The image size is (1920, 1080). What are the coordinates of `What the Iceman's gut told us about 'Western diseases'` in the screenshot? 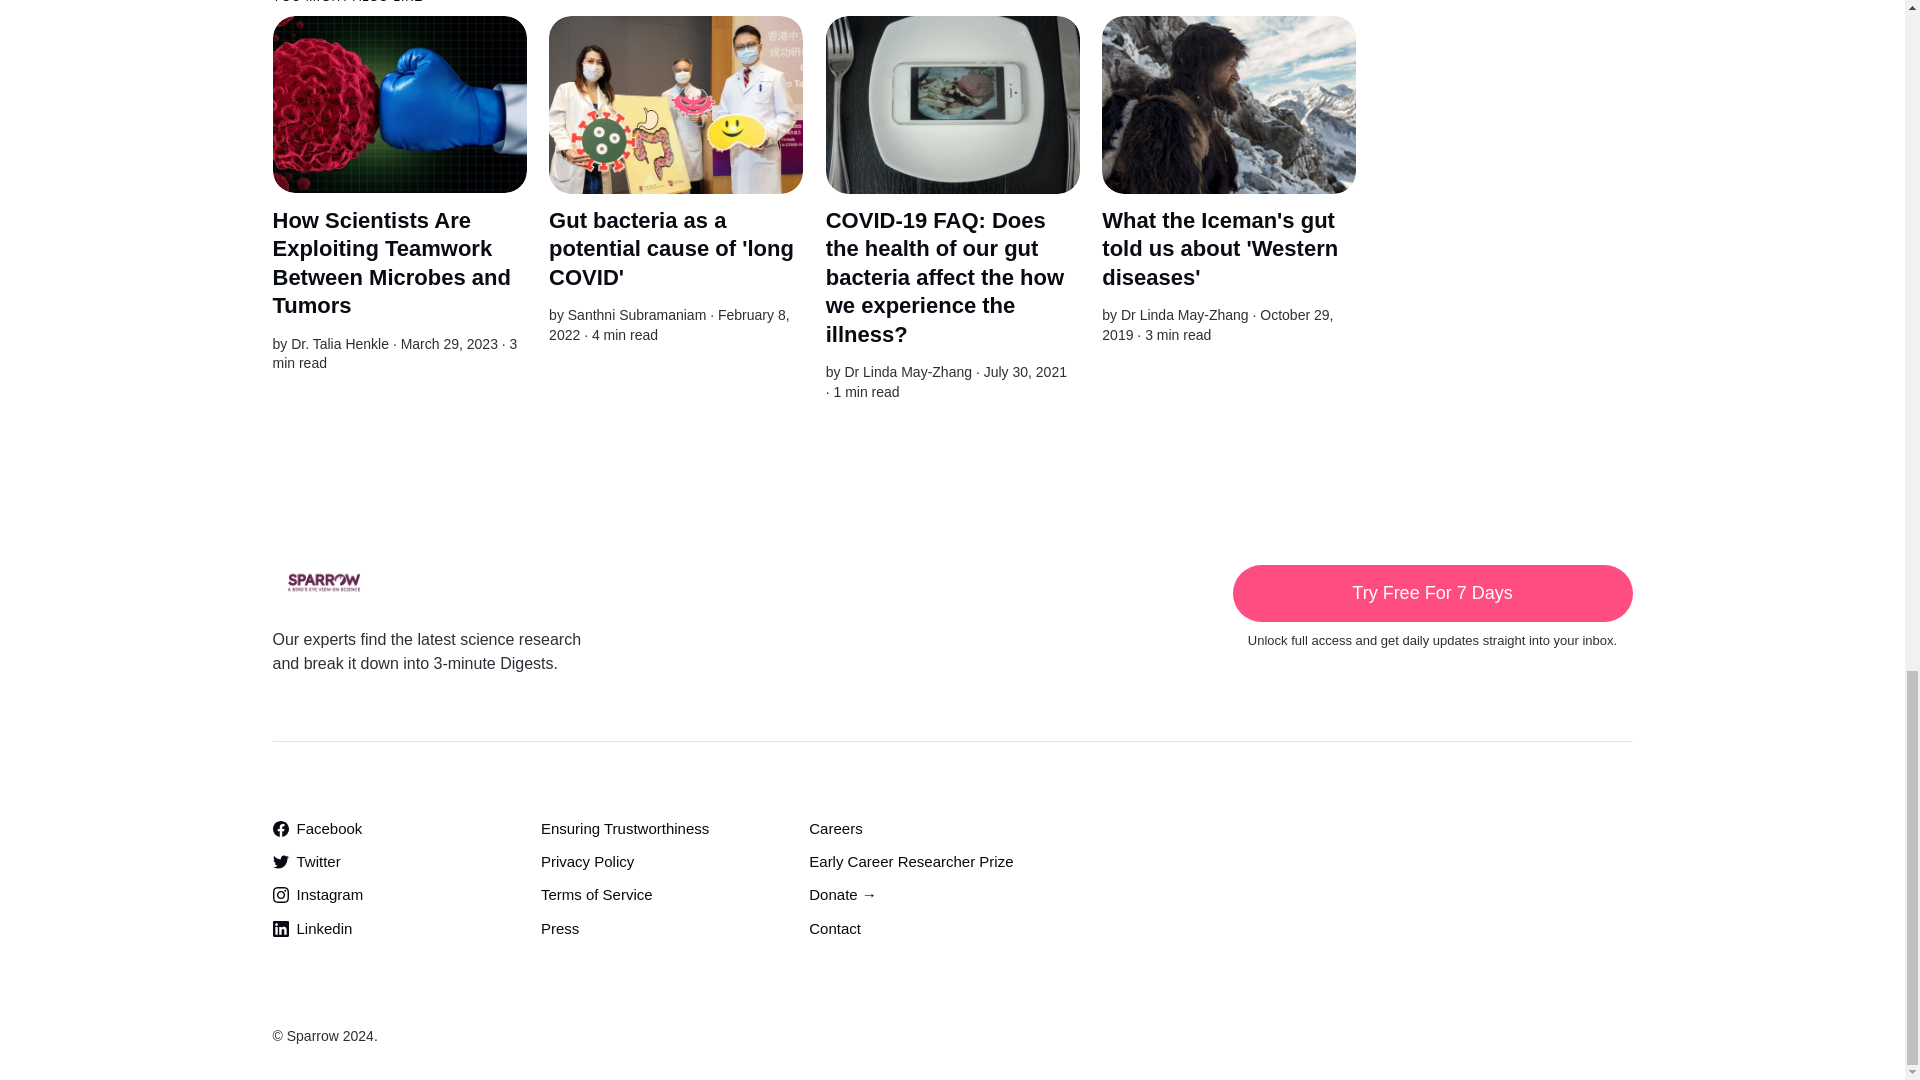 It's located at (1220, 249).